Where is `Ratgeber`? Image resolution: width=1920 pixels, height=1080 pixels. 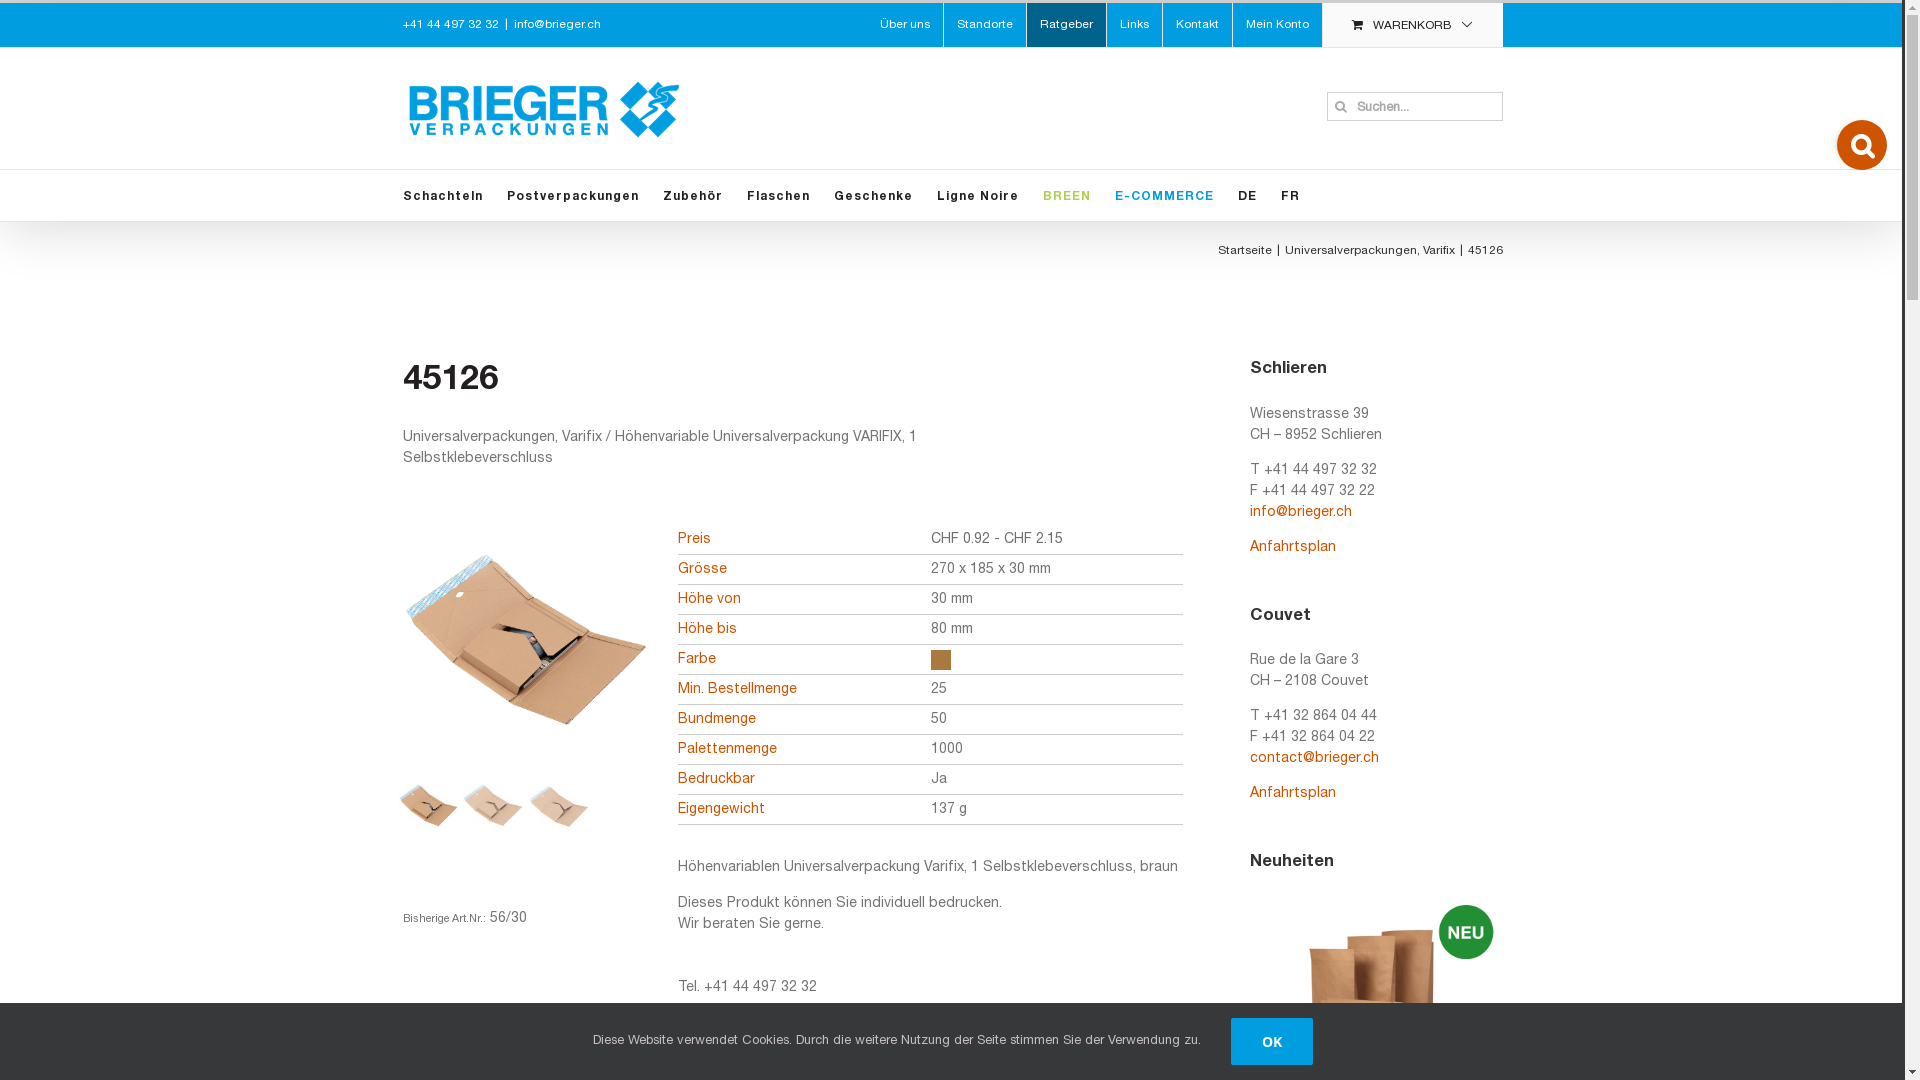 Ratgeber is located at coordinates (1066, 25).